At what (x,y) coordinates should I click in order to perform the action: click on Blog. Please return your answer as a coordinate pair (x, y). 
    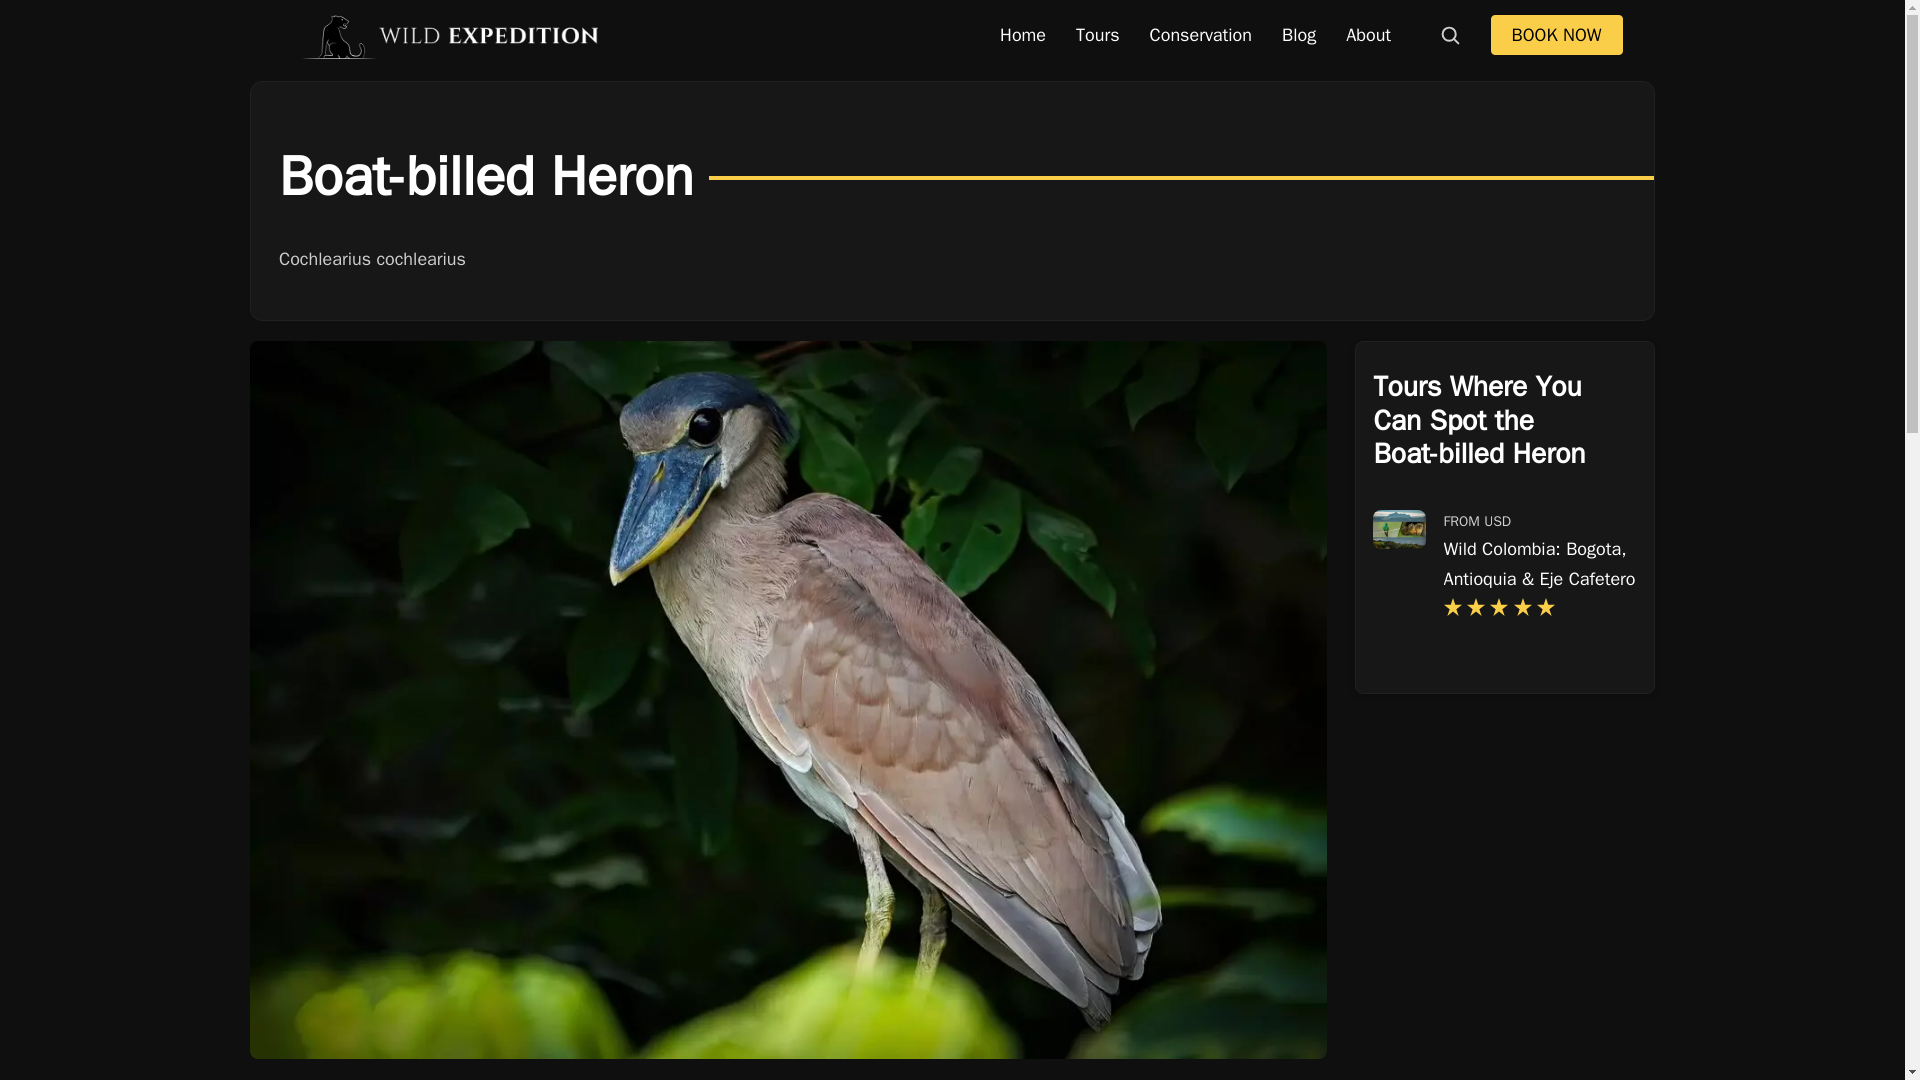
    Looking at the image, I should click on (1298, 35).